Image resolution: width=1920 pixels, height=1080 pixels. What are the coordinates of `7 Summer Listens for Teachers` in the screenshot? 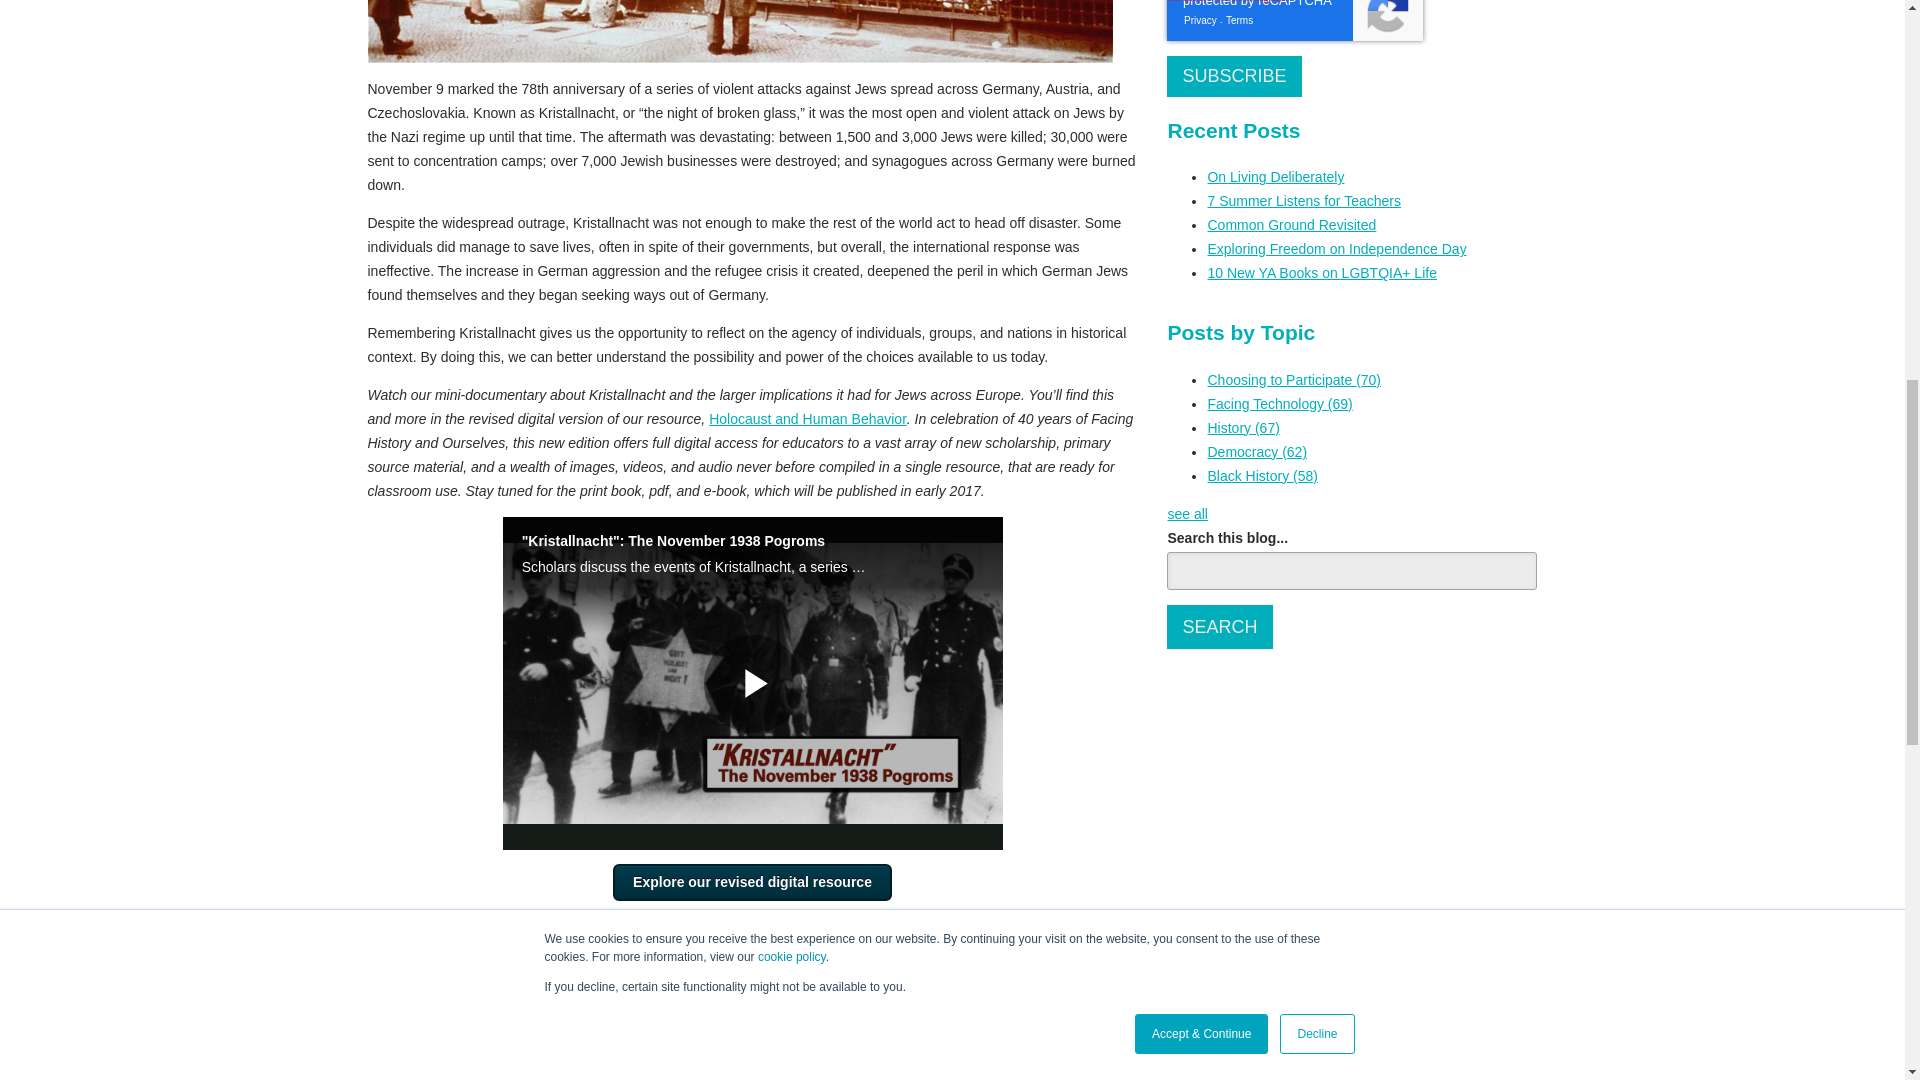 It's located at (1304, 201).